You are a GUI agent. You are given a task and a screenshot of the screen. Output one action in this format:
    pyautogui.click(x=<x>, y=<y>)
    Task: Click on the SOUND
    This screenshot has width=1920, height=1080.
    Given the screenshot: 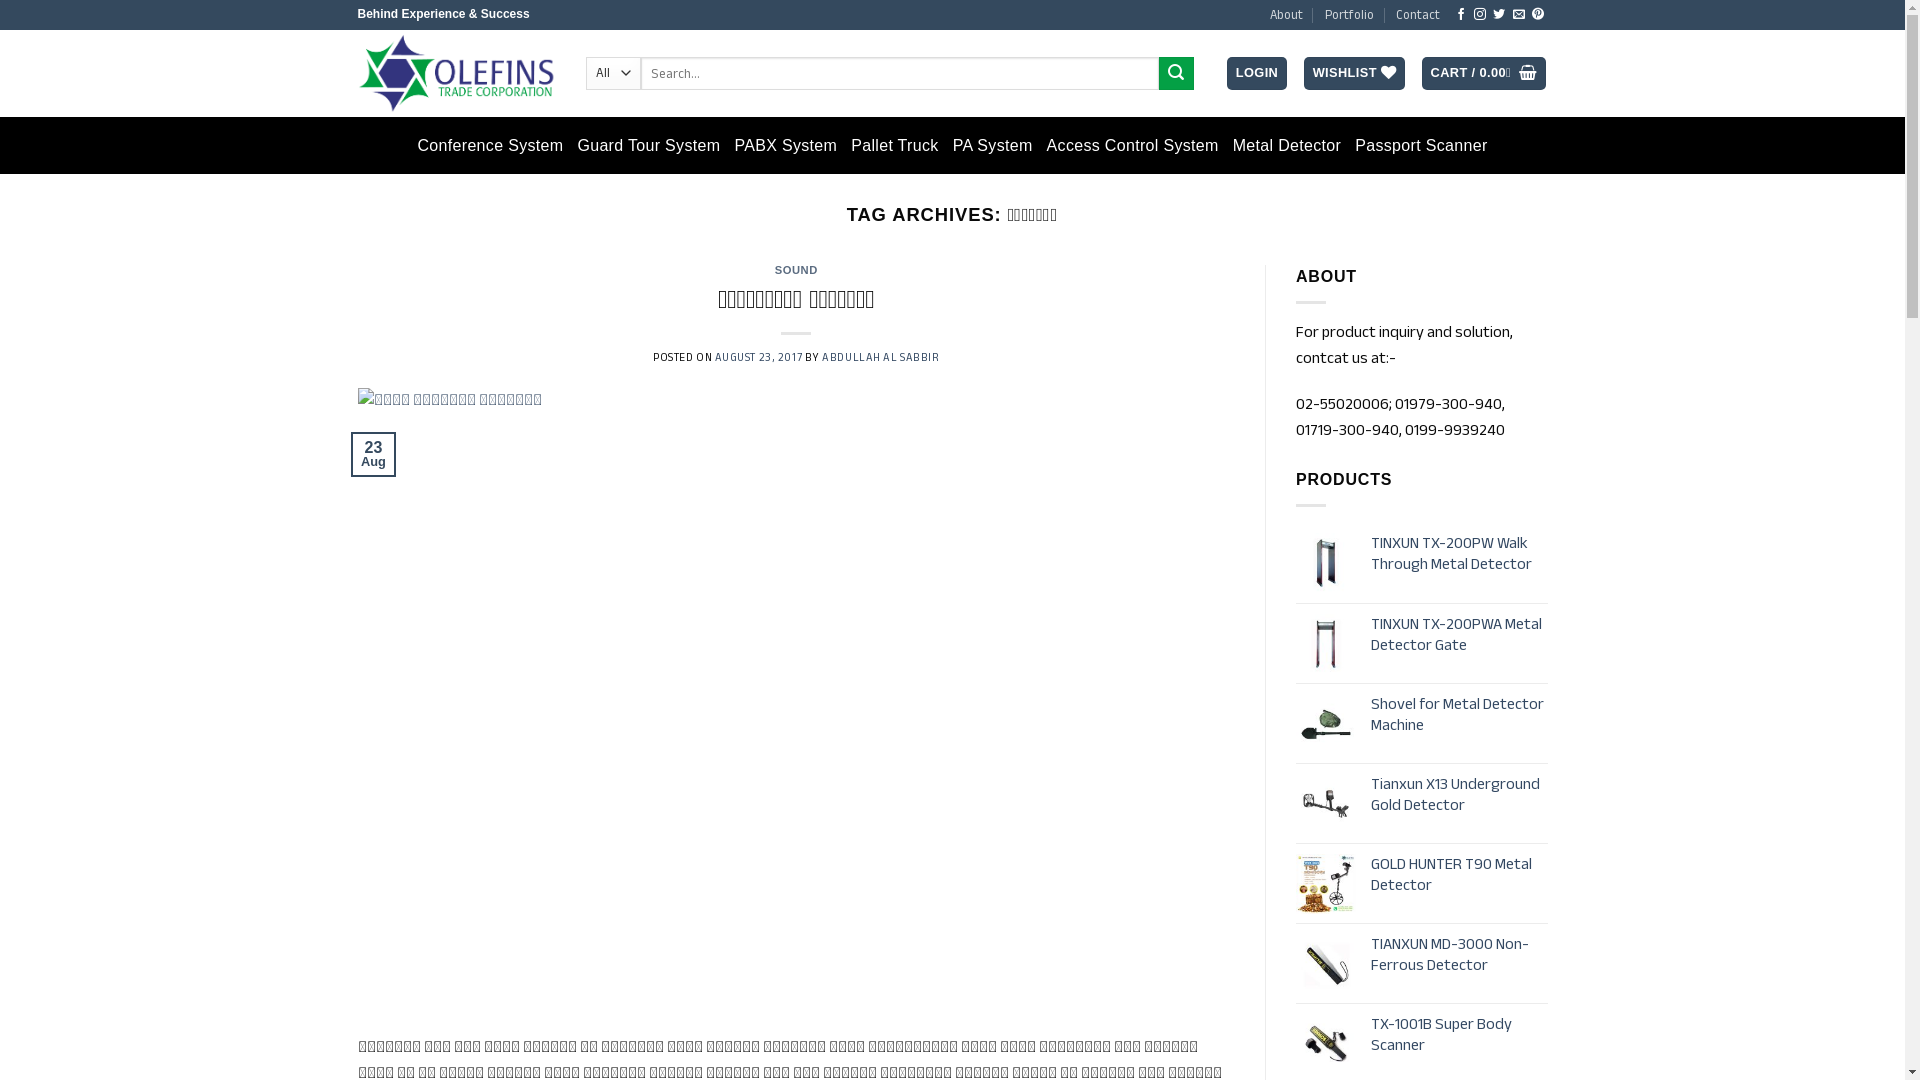 What is the action you would take?
    pyautogui.click(x=796, y=270)
    